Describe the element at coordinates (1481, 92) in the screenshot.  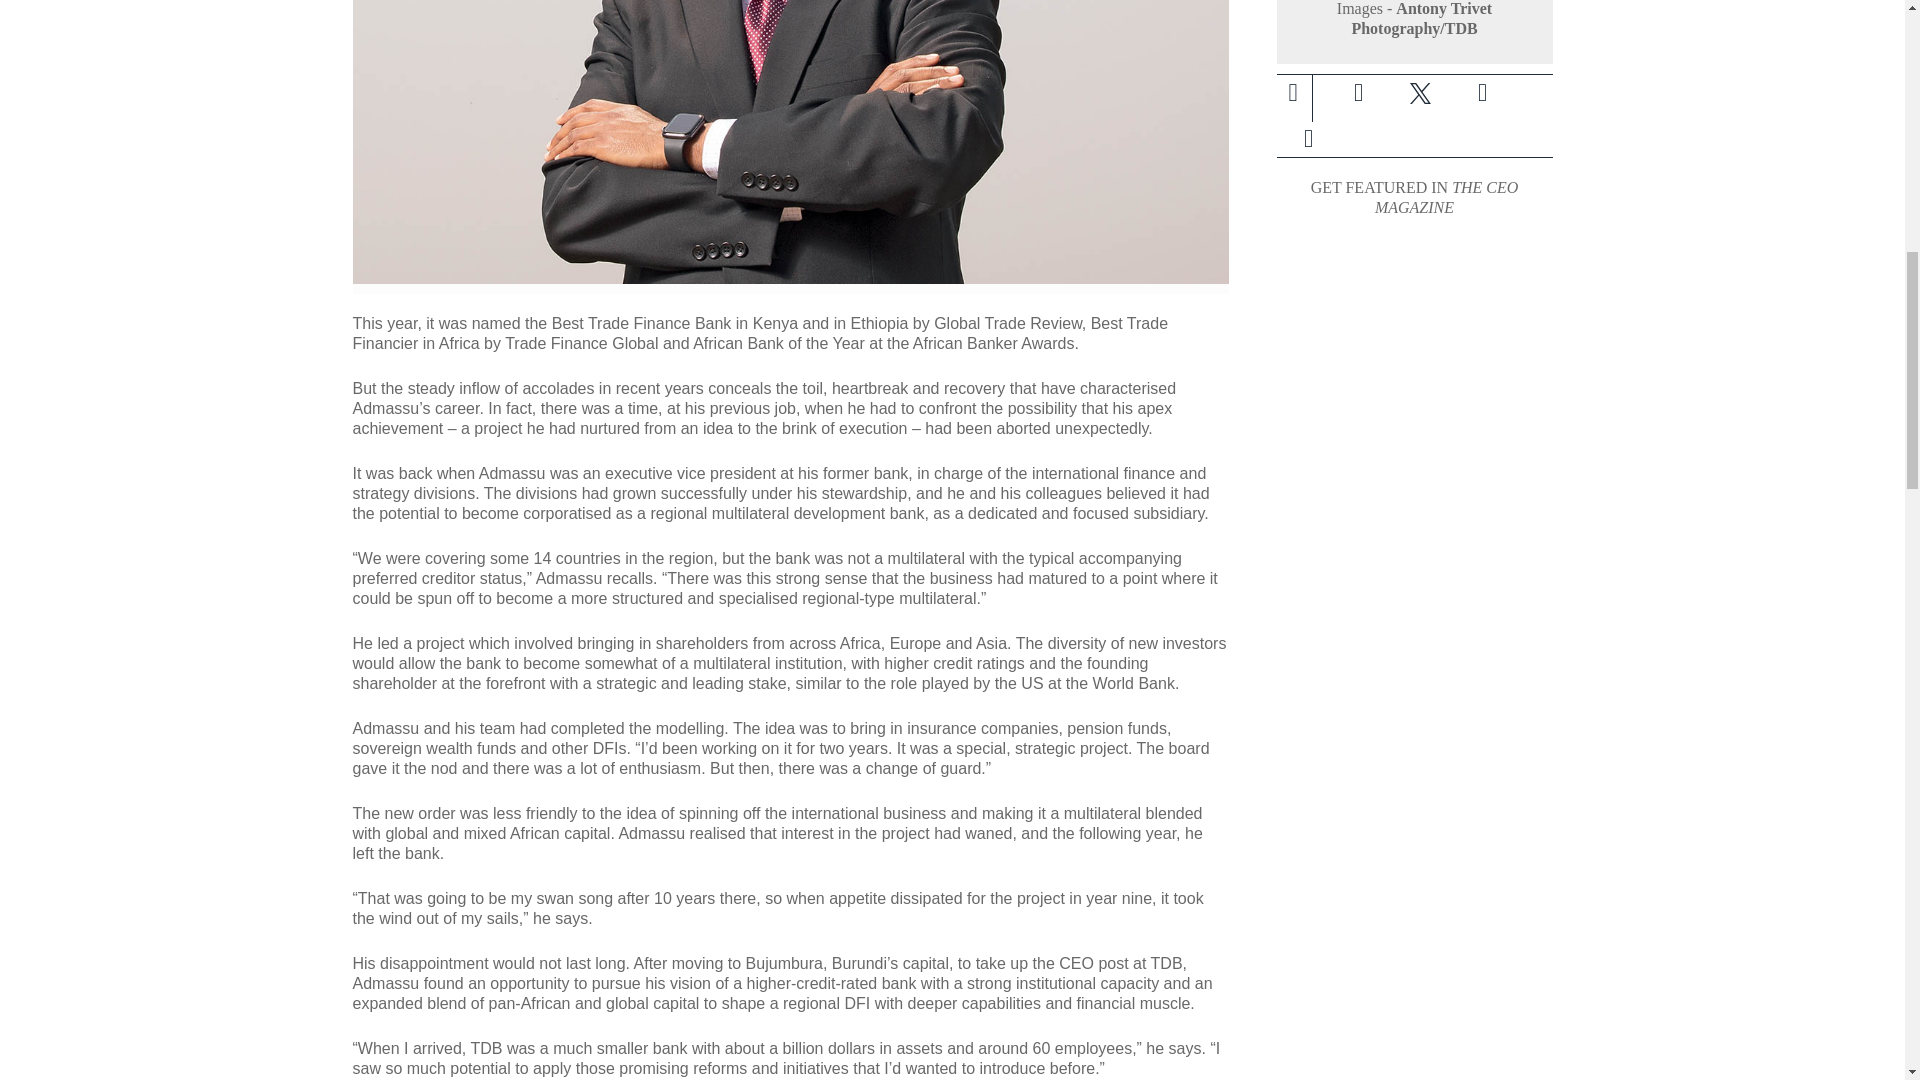
I see `Share to Linkedin` at that location.